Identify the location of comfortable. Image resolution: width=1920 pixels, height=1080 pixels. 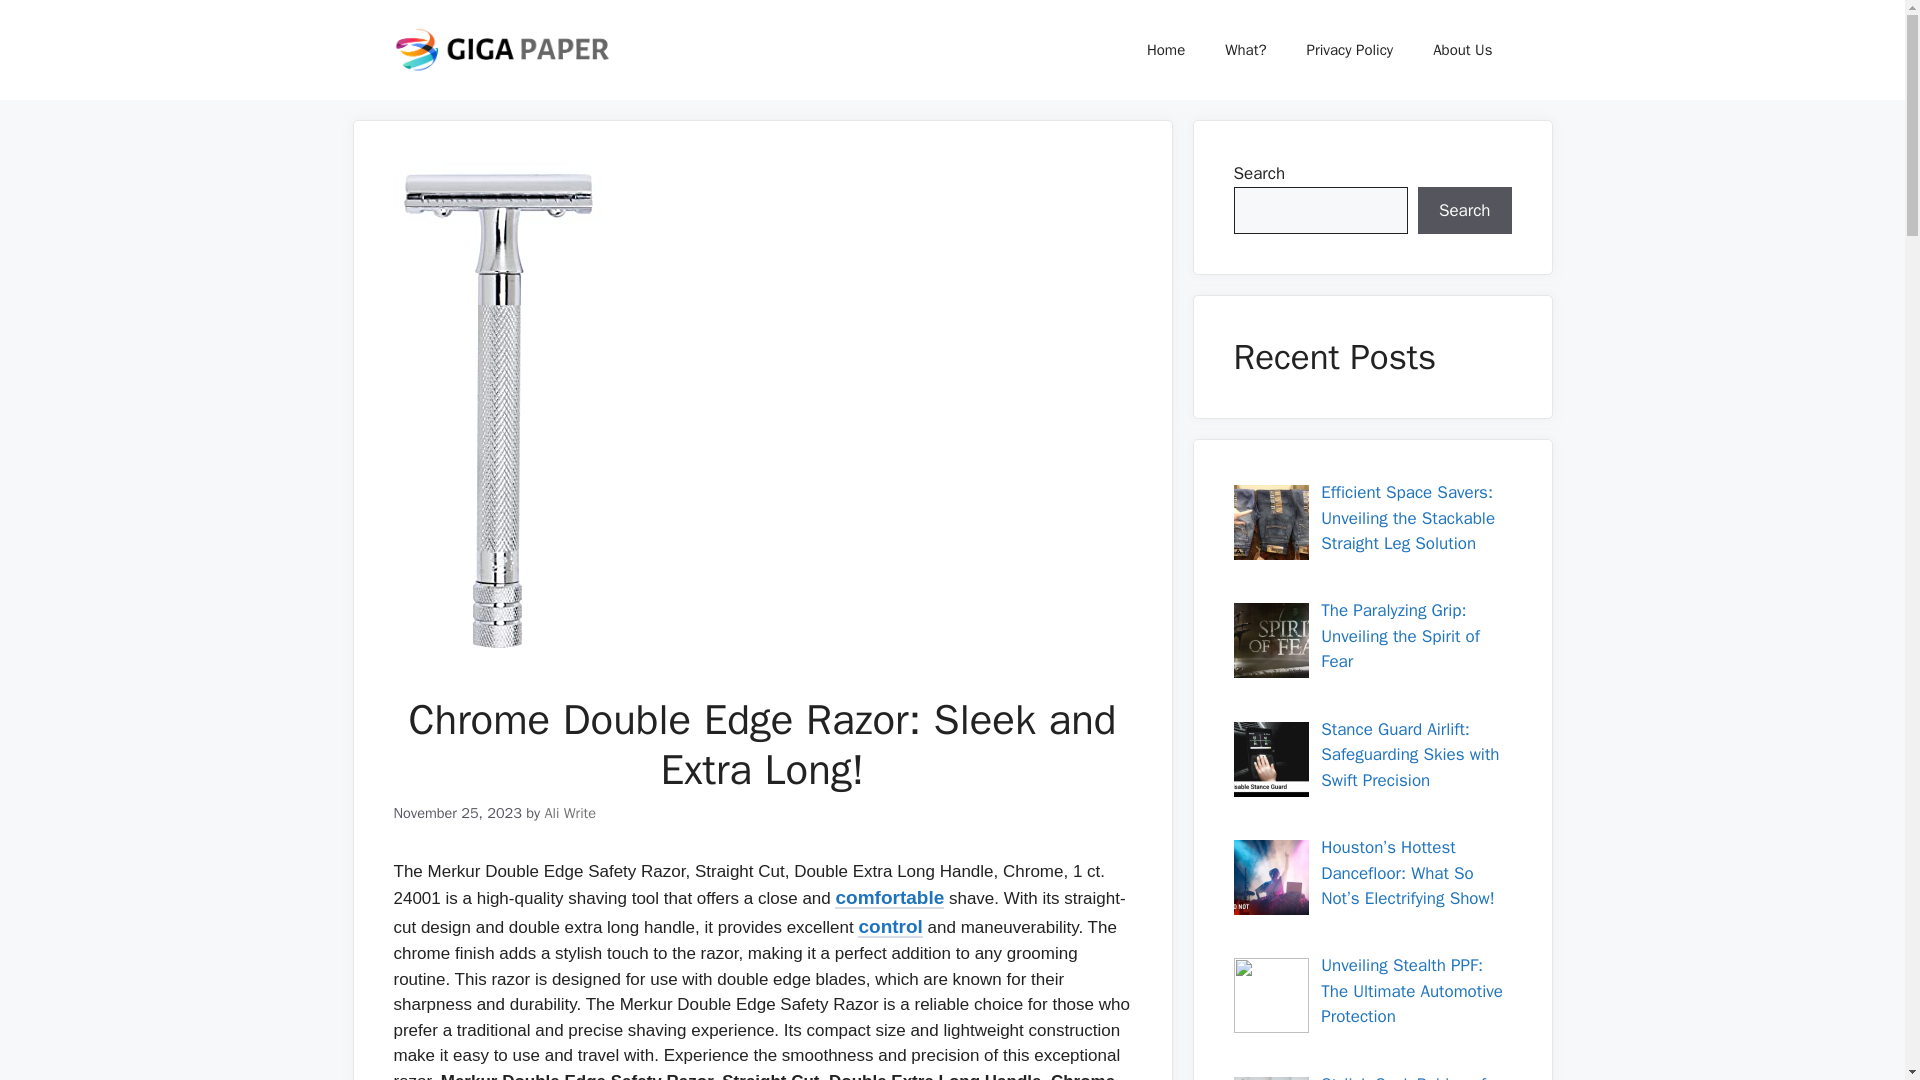
(890, 898).